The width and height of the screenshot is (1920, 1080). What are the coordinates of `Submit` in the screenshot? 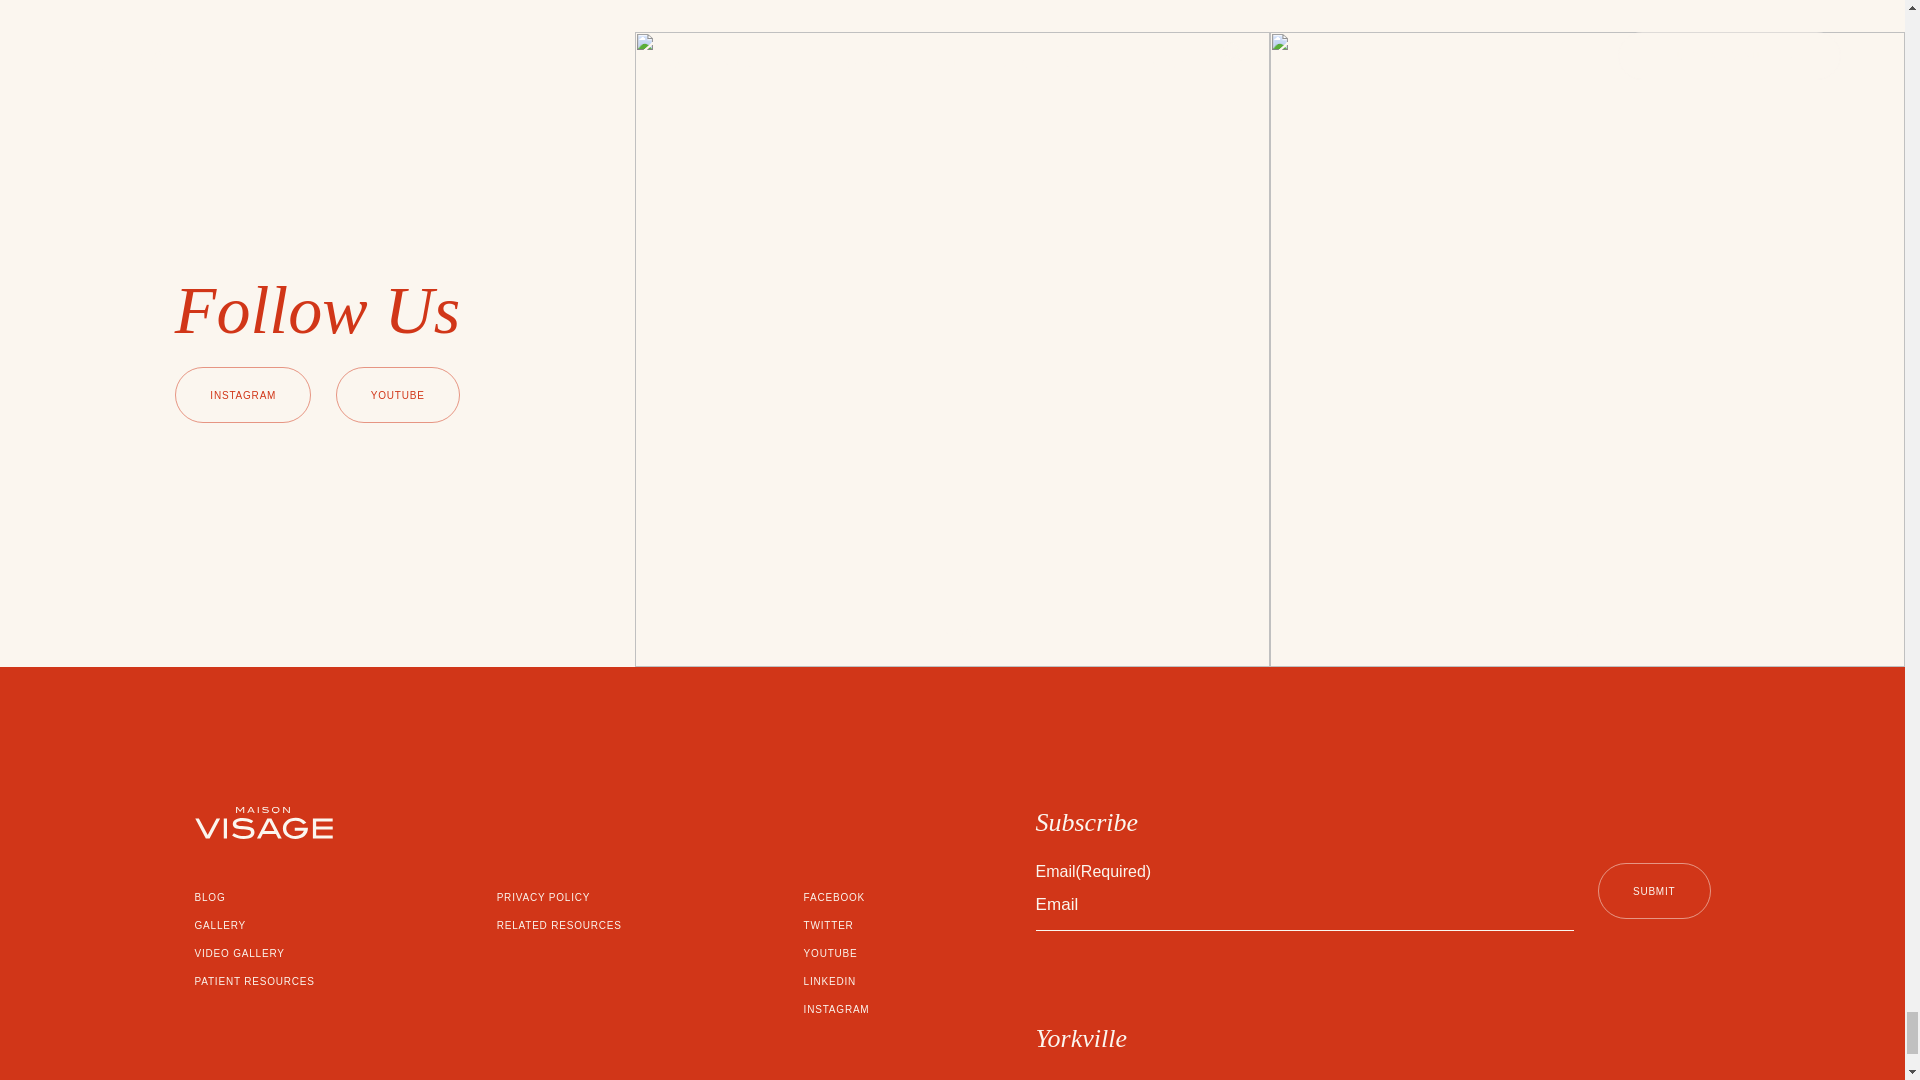 It's located at (1654, 890).